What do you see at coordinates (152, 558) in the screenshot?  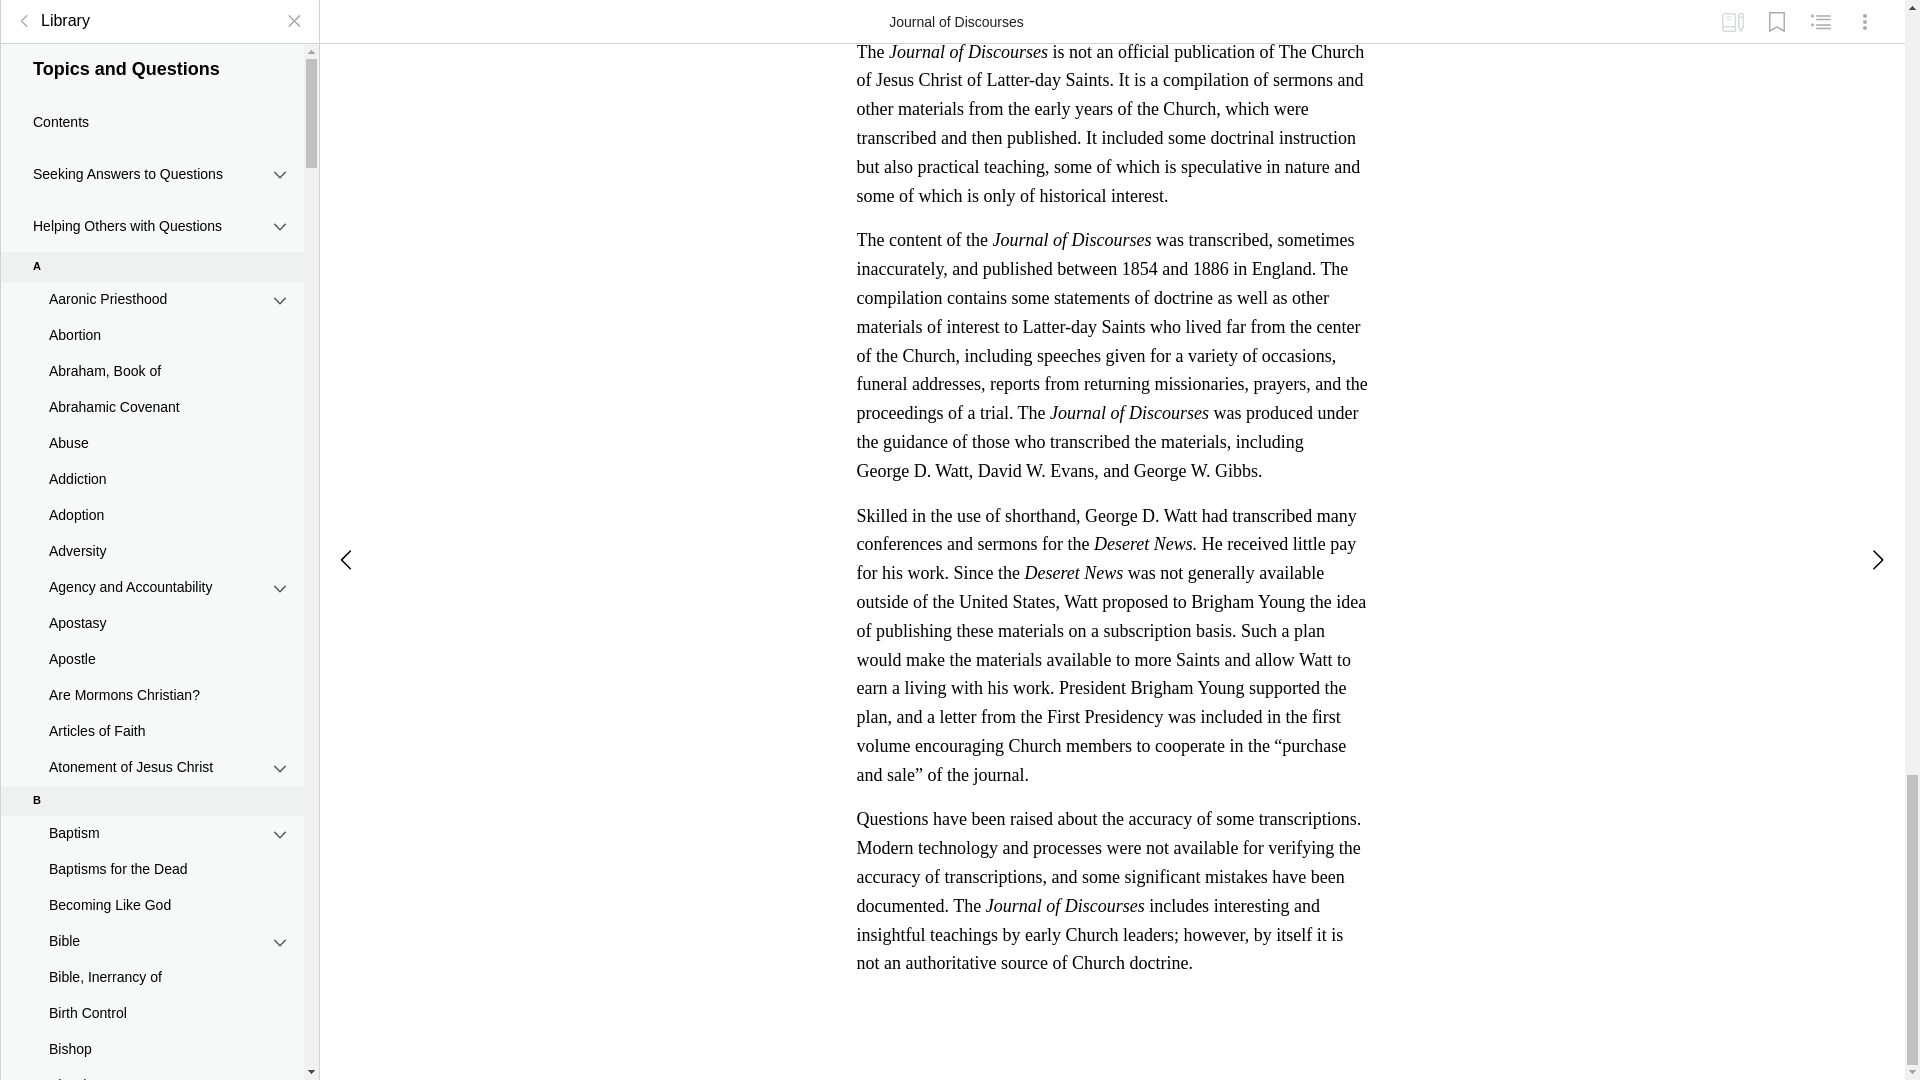 I see `Book of Mormon Geography` at bounding box center [152, 558].